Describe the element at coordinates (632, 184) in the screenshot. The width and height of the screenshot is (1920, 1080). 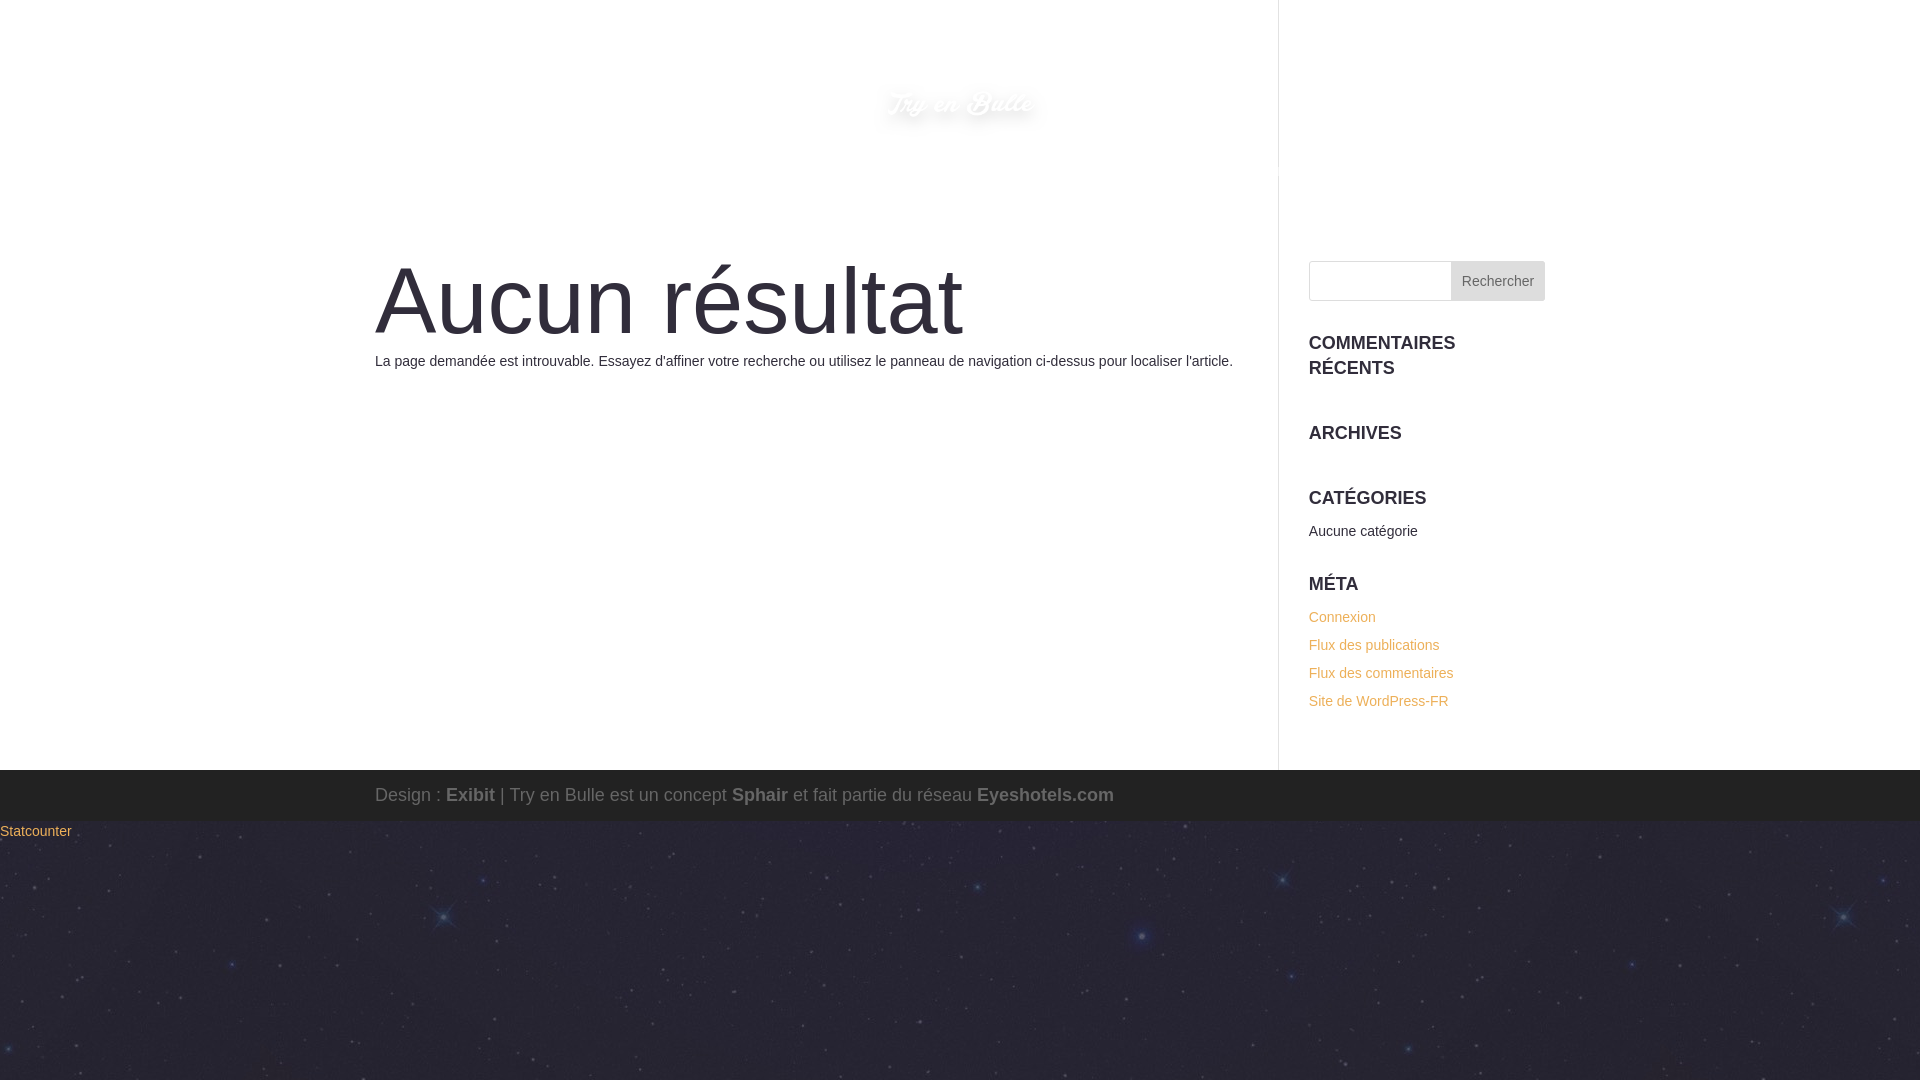
I see `ACCUEIL` at that location.